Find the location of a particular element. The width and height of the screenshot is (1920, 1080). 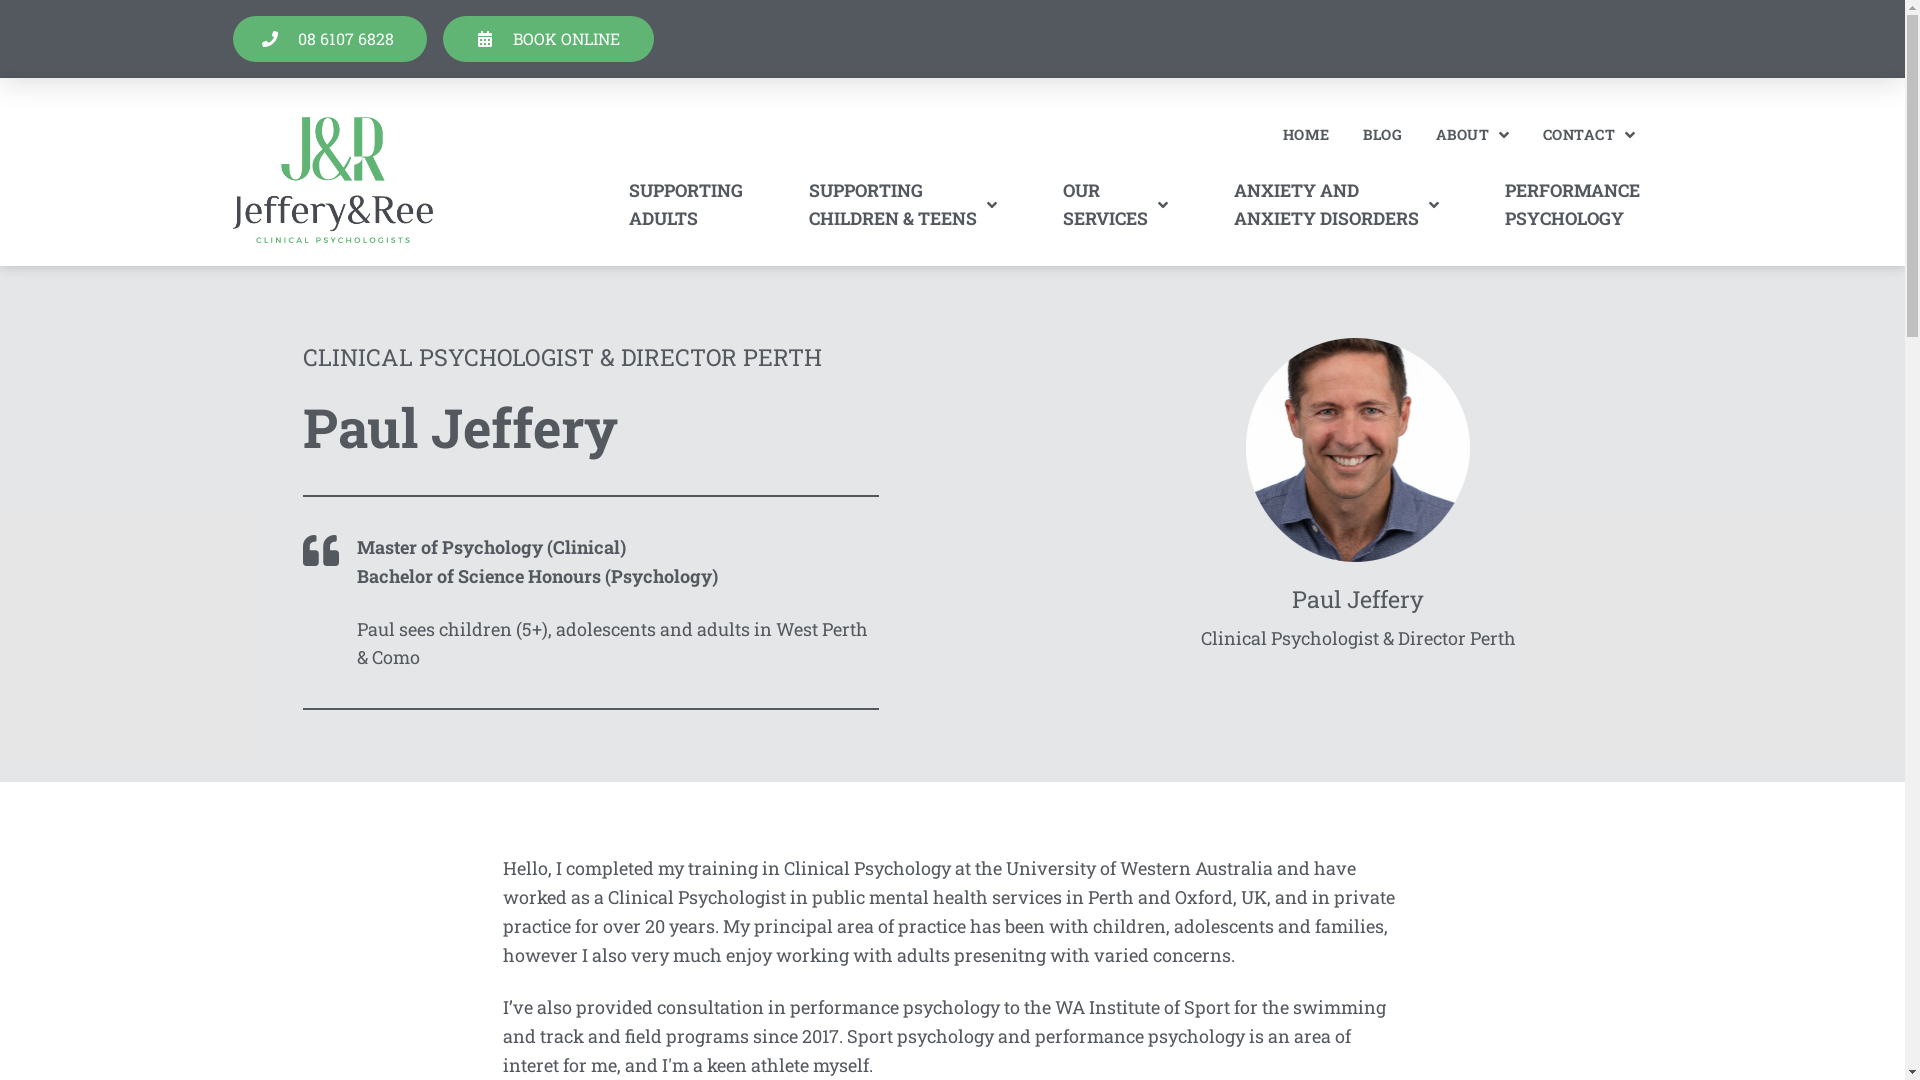

08 6107 6828 is located at coordinates (330, 39).